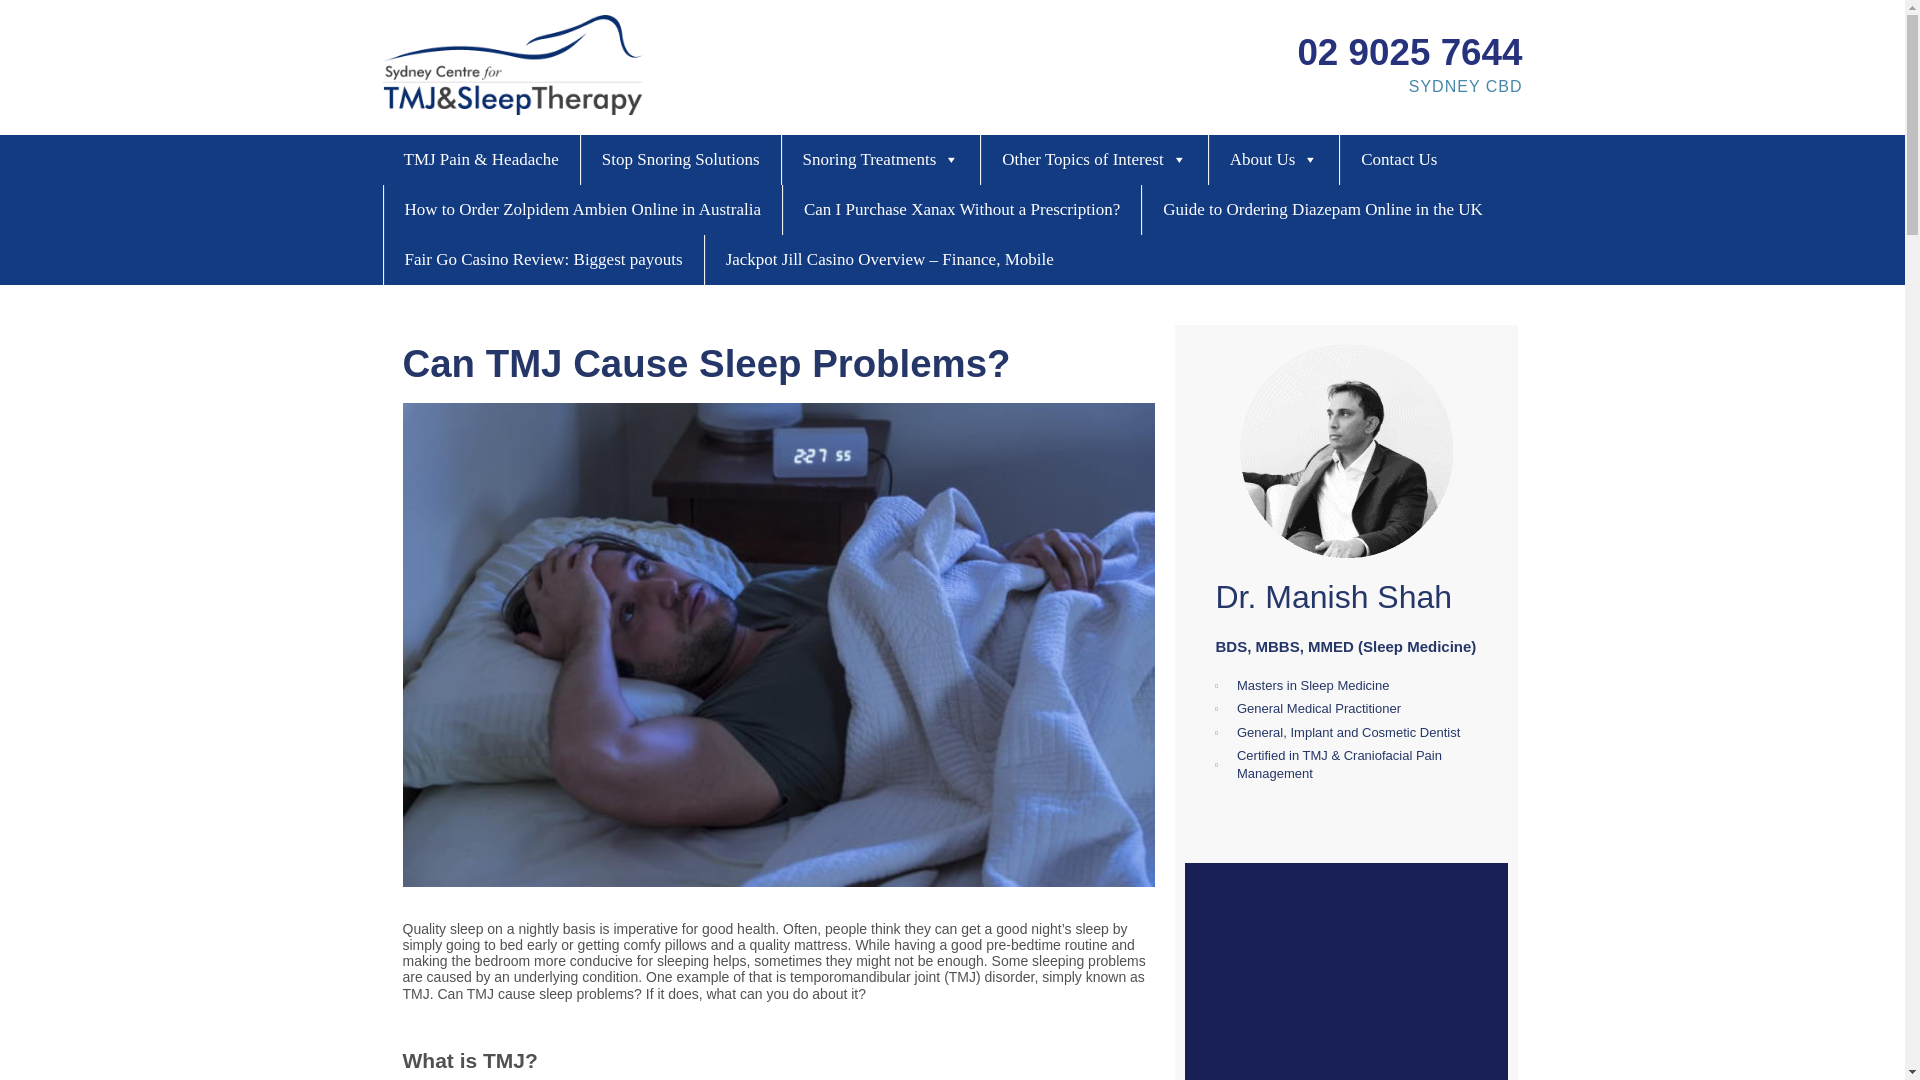 The height and width of the screenshot is (1080, 1920). What do you see at coordinates (881, 160) in the screenshot?
I see `Snoring Treatments` at bounding box center [881, 160].